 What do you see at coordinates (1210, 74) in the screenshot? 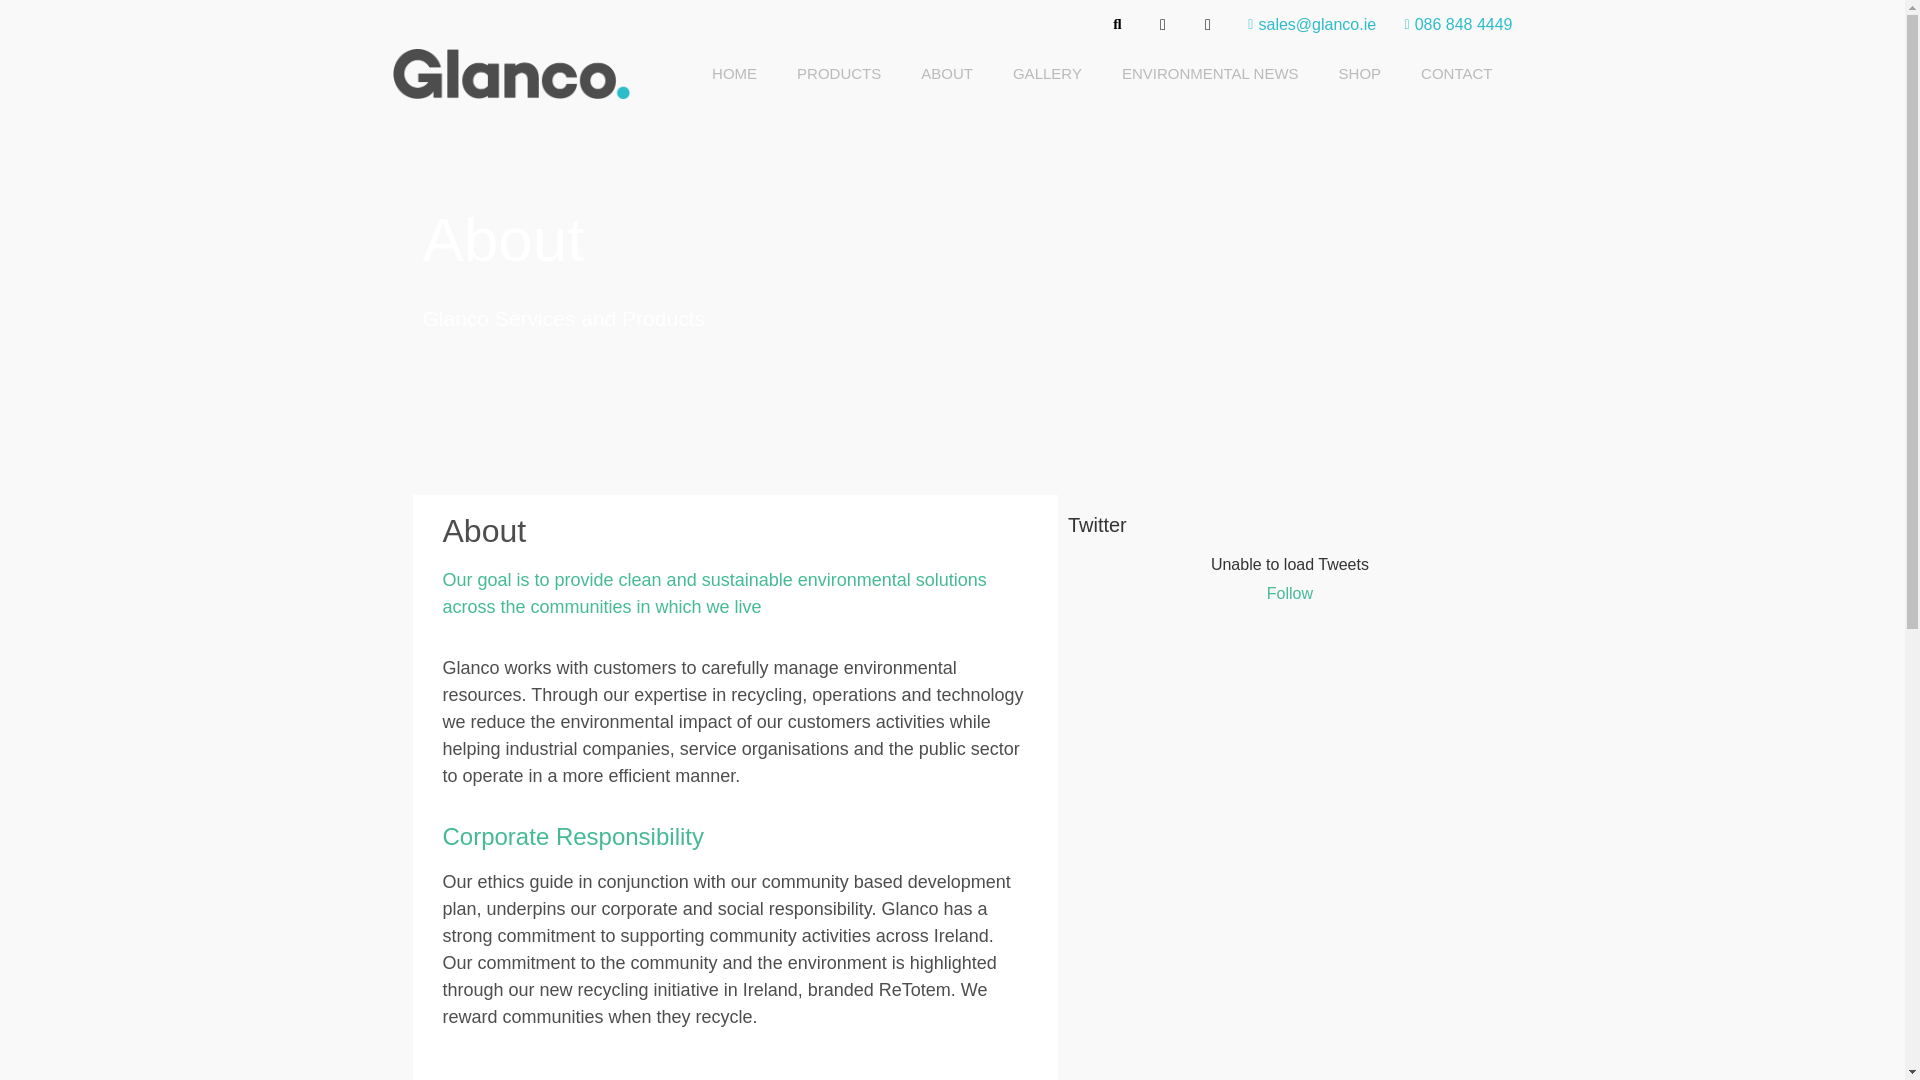
I see `ENVIRONMENTAL NEWS` at bounding box center [1210, 74].